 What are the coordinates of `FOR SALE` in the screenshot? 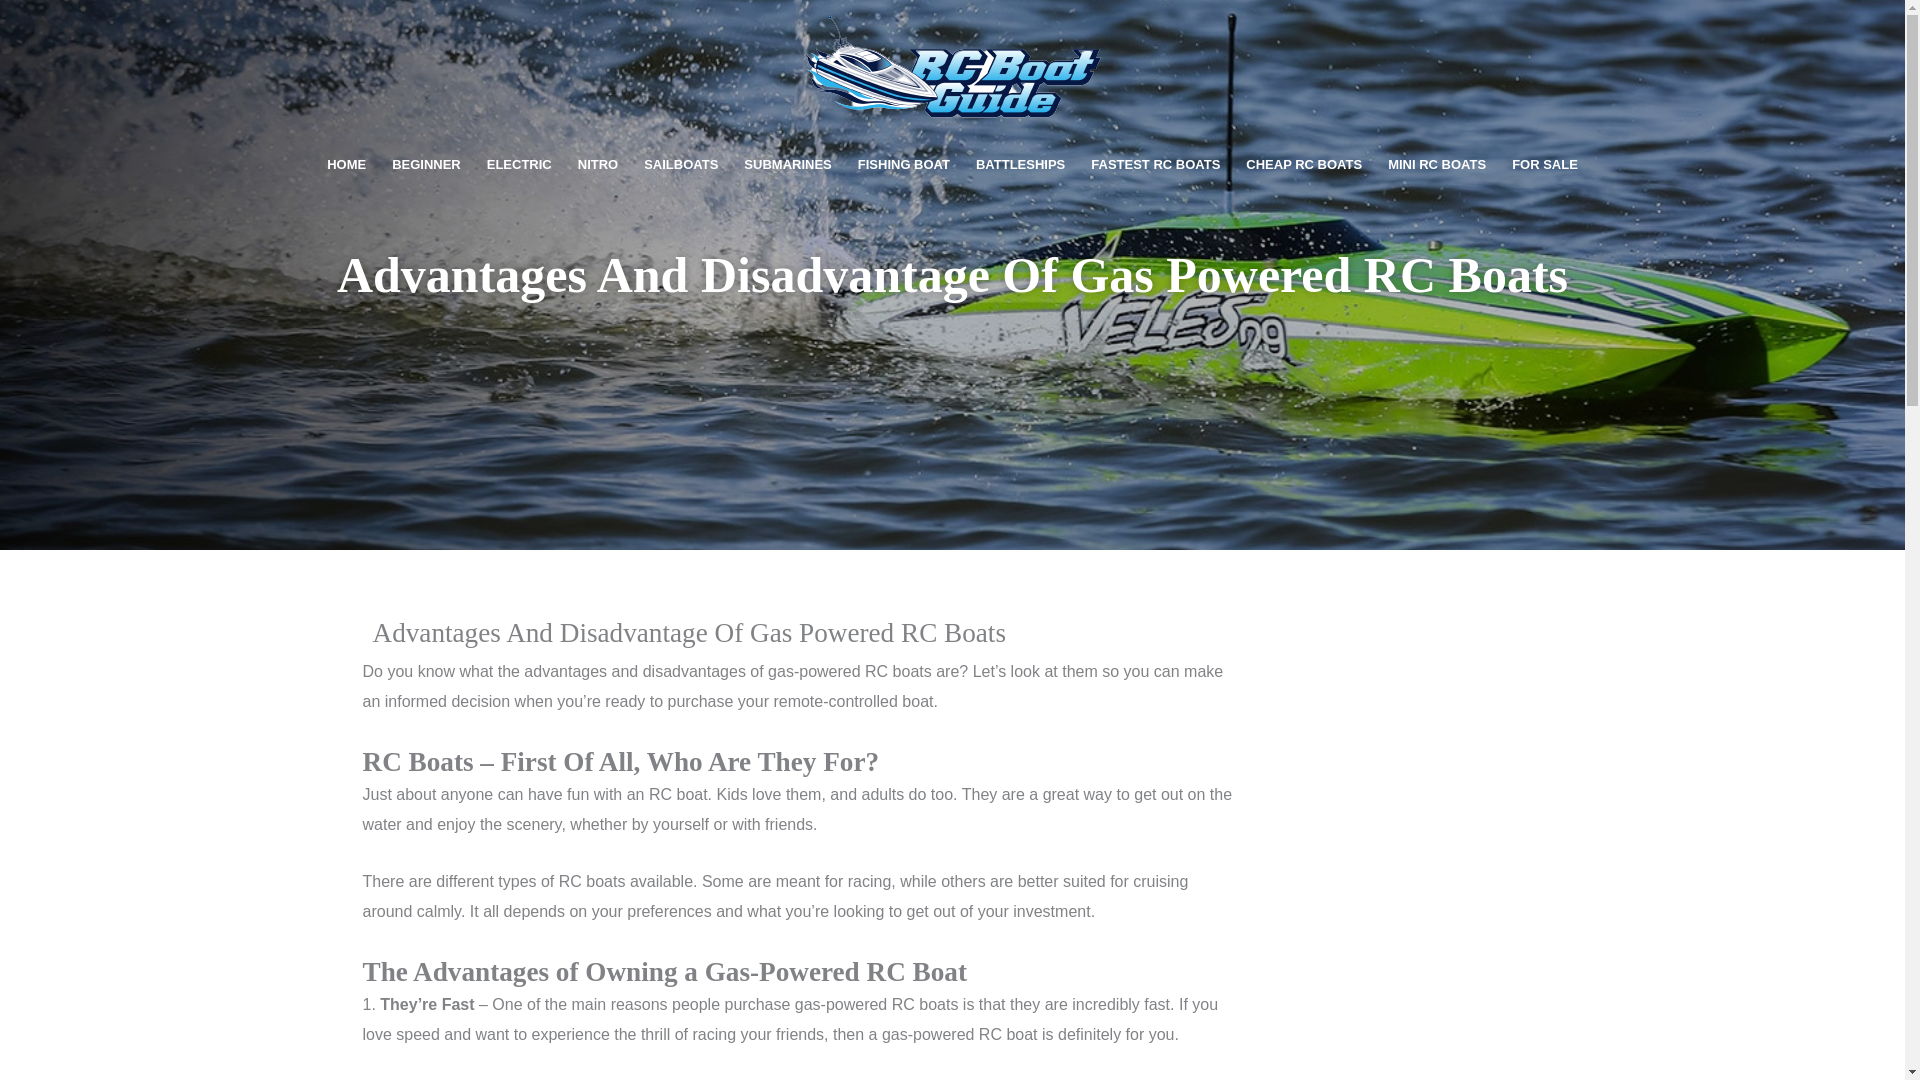 It's located at (1545, 165).